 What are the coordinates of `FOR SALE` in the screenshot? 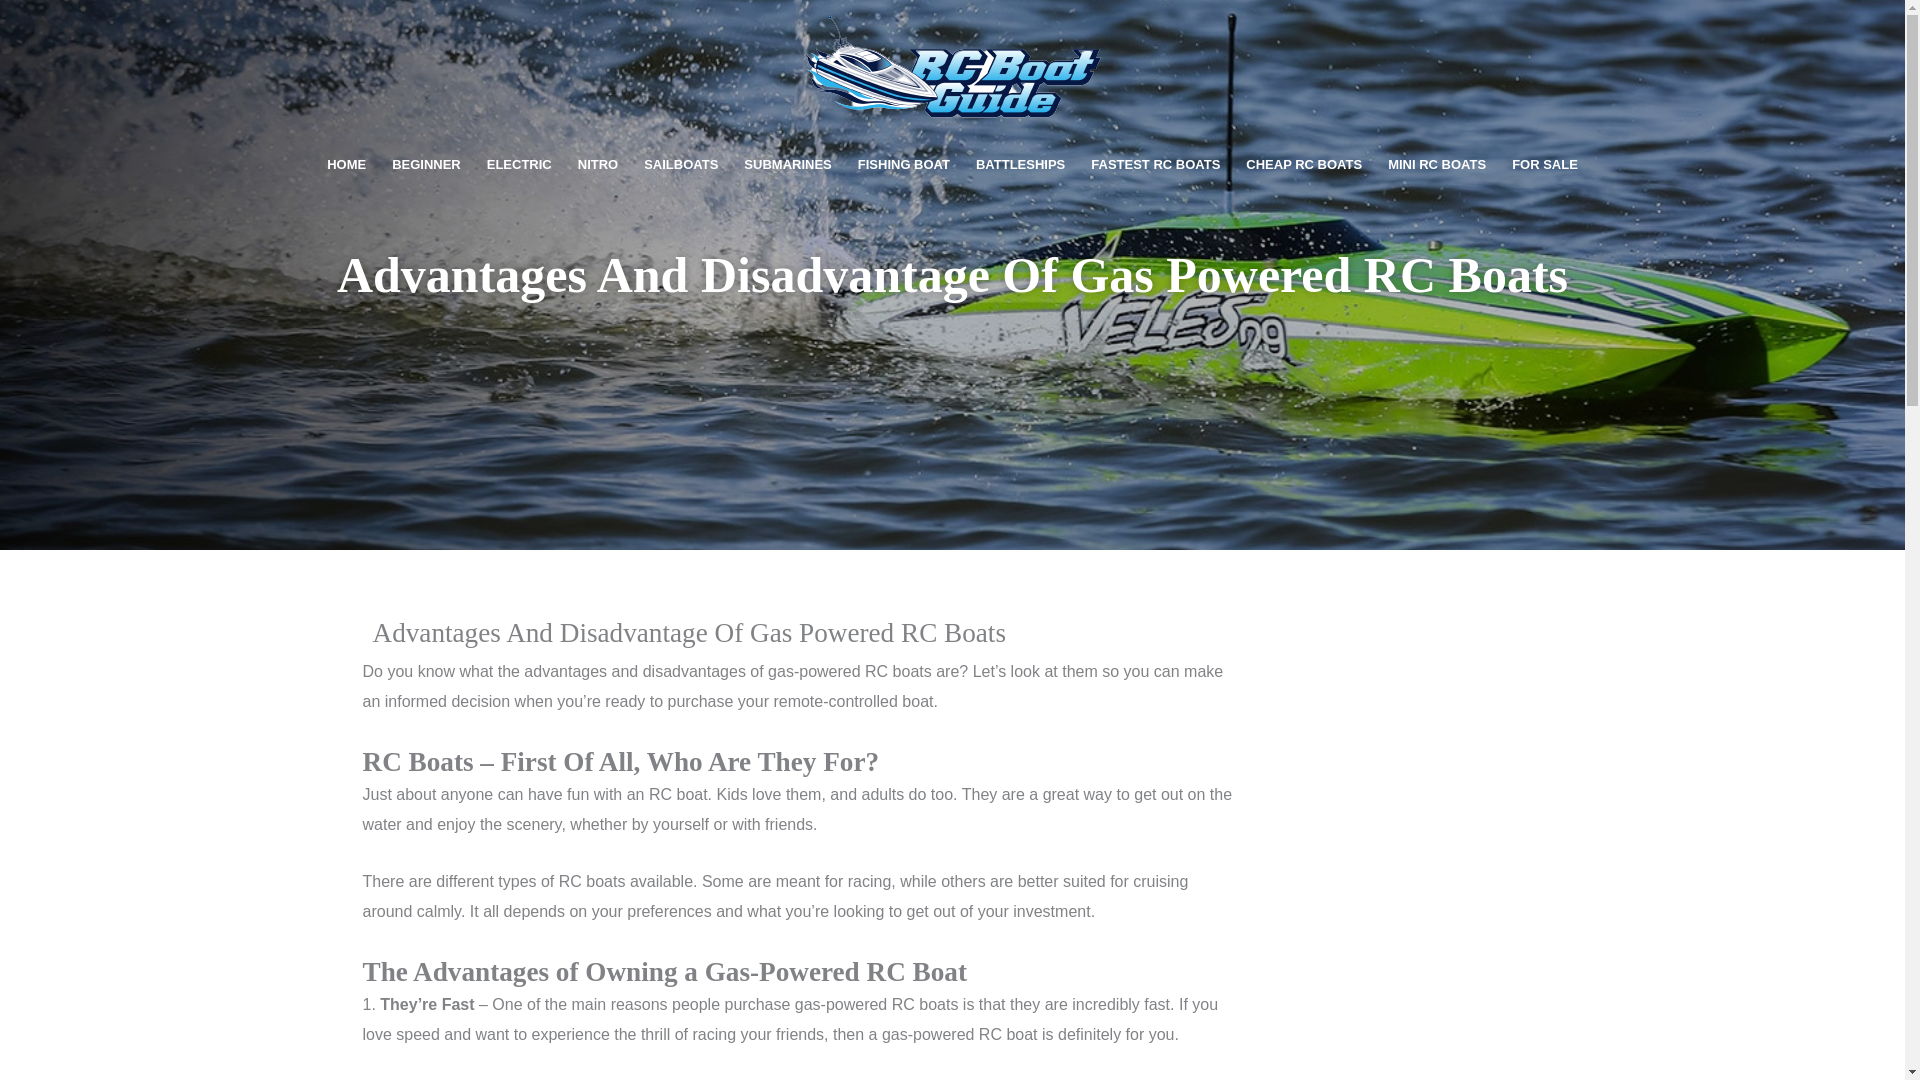 It's located at (1545, 165).